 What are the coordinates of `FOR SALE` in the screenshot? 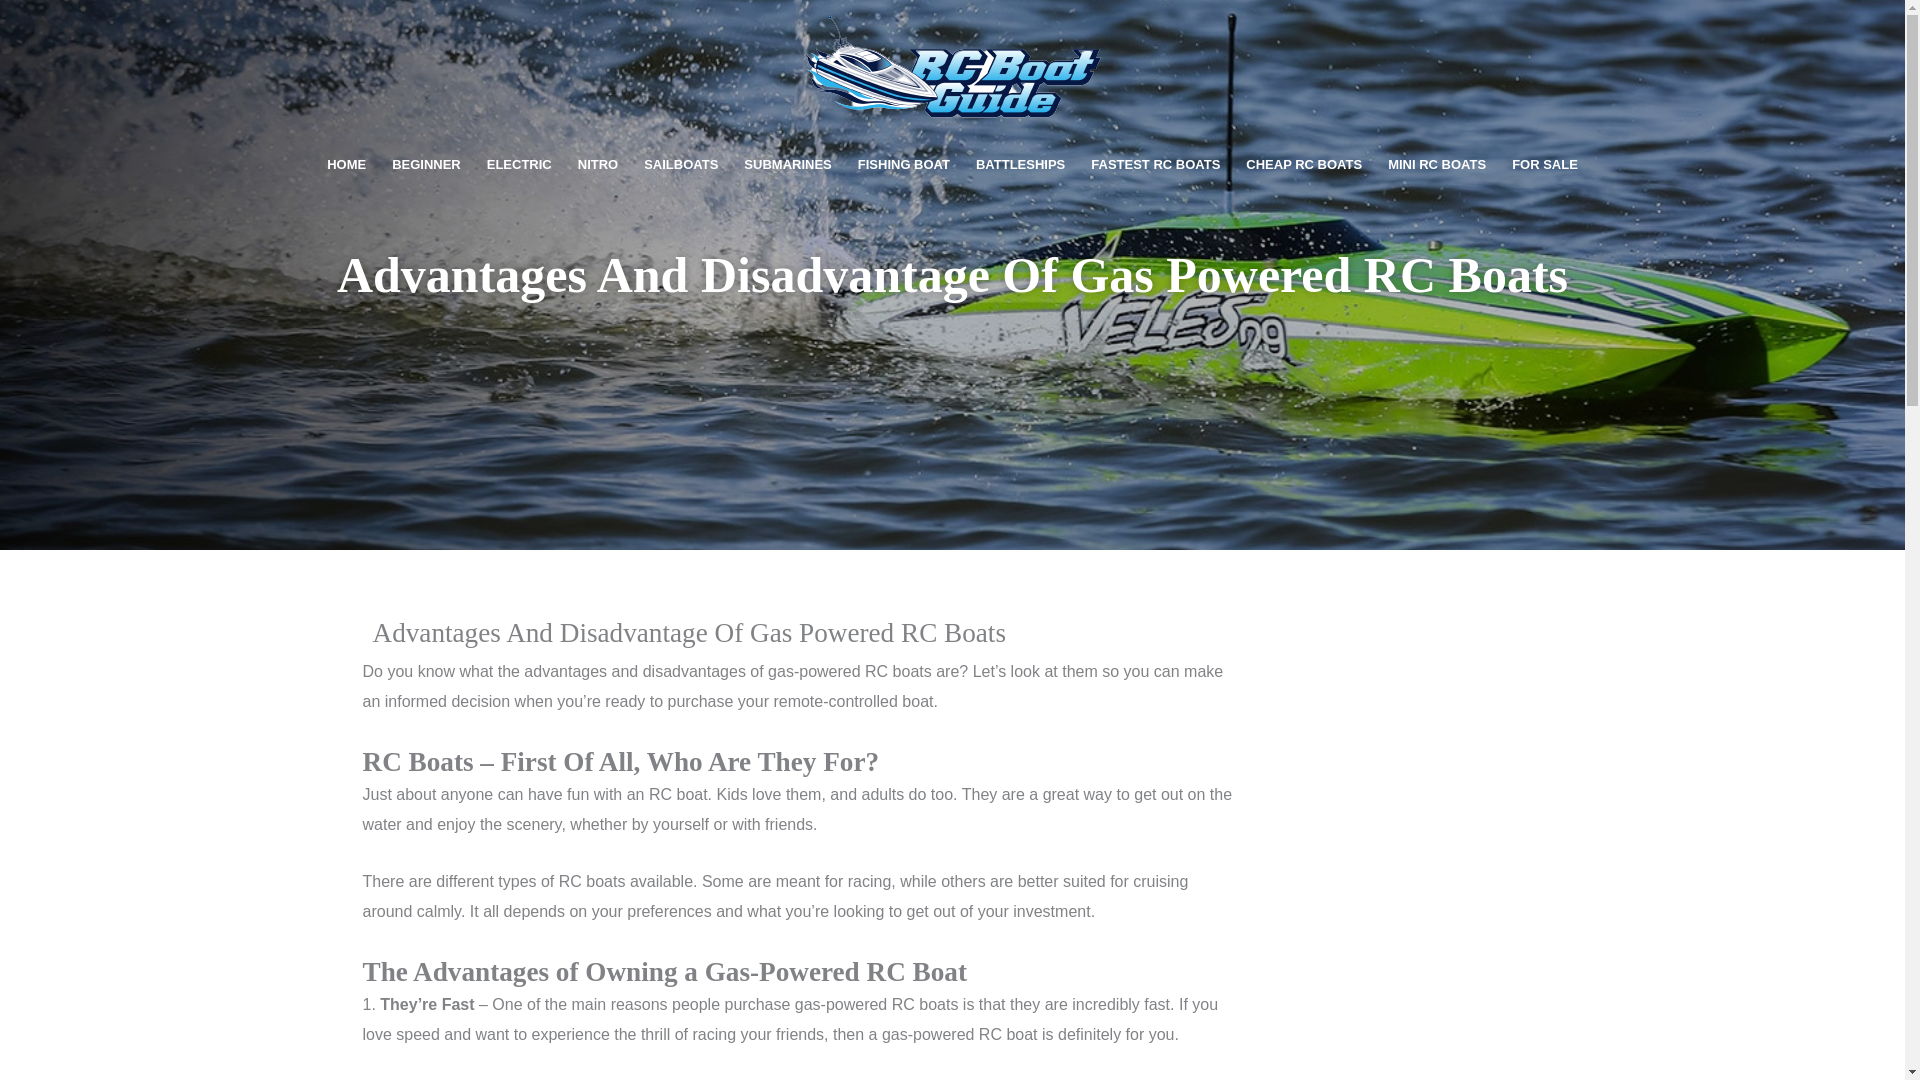 It's located at (1545, 165).